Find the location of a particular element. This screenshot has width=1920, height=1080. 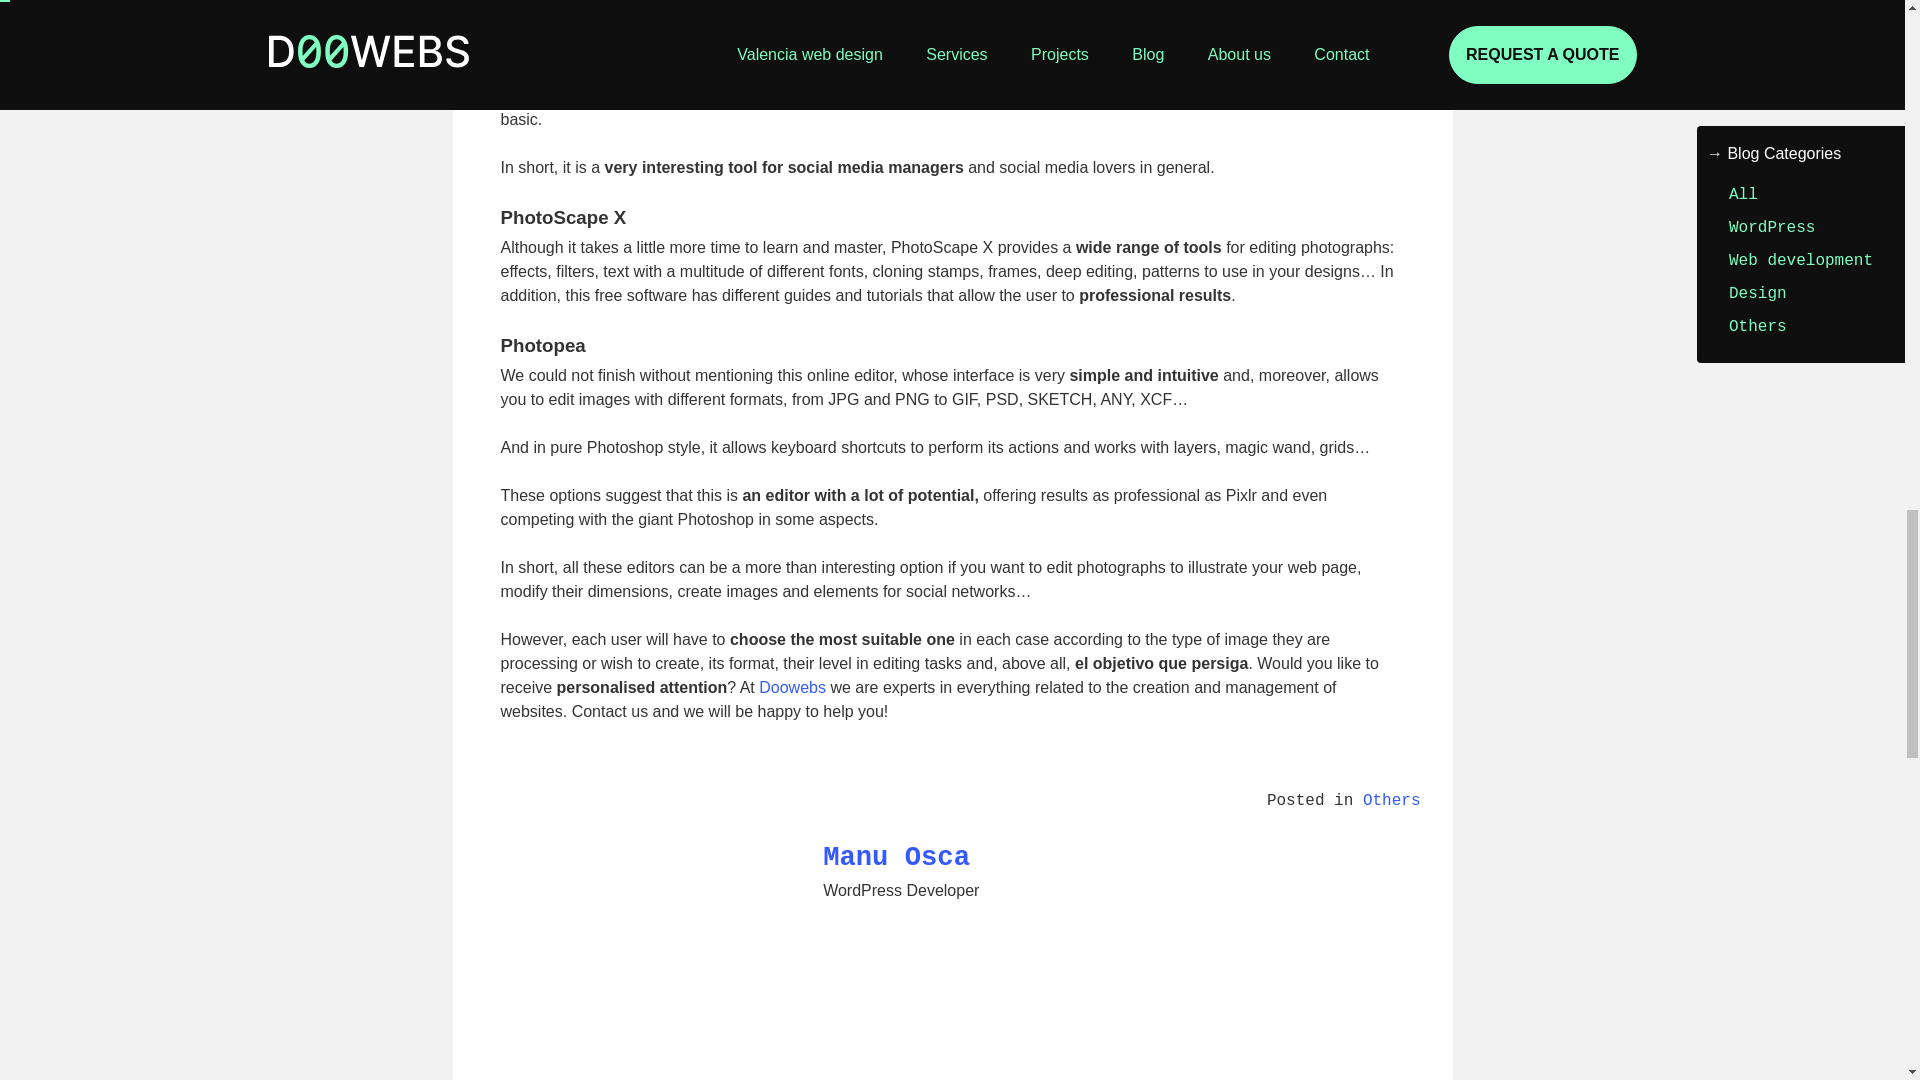

Manu Osca is located at coordinates (624, 938).